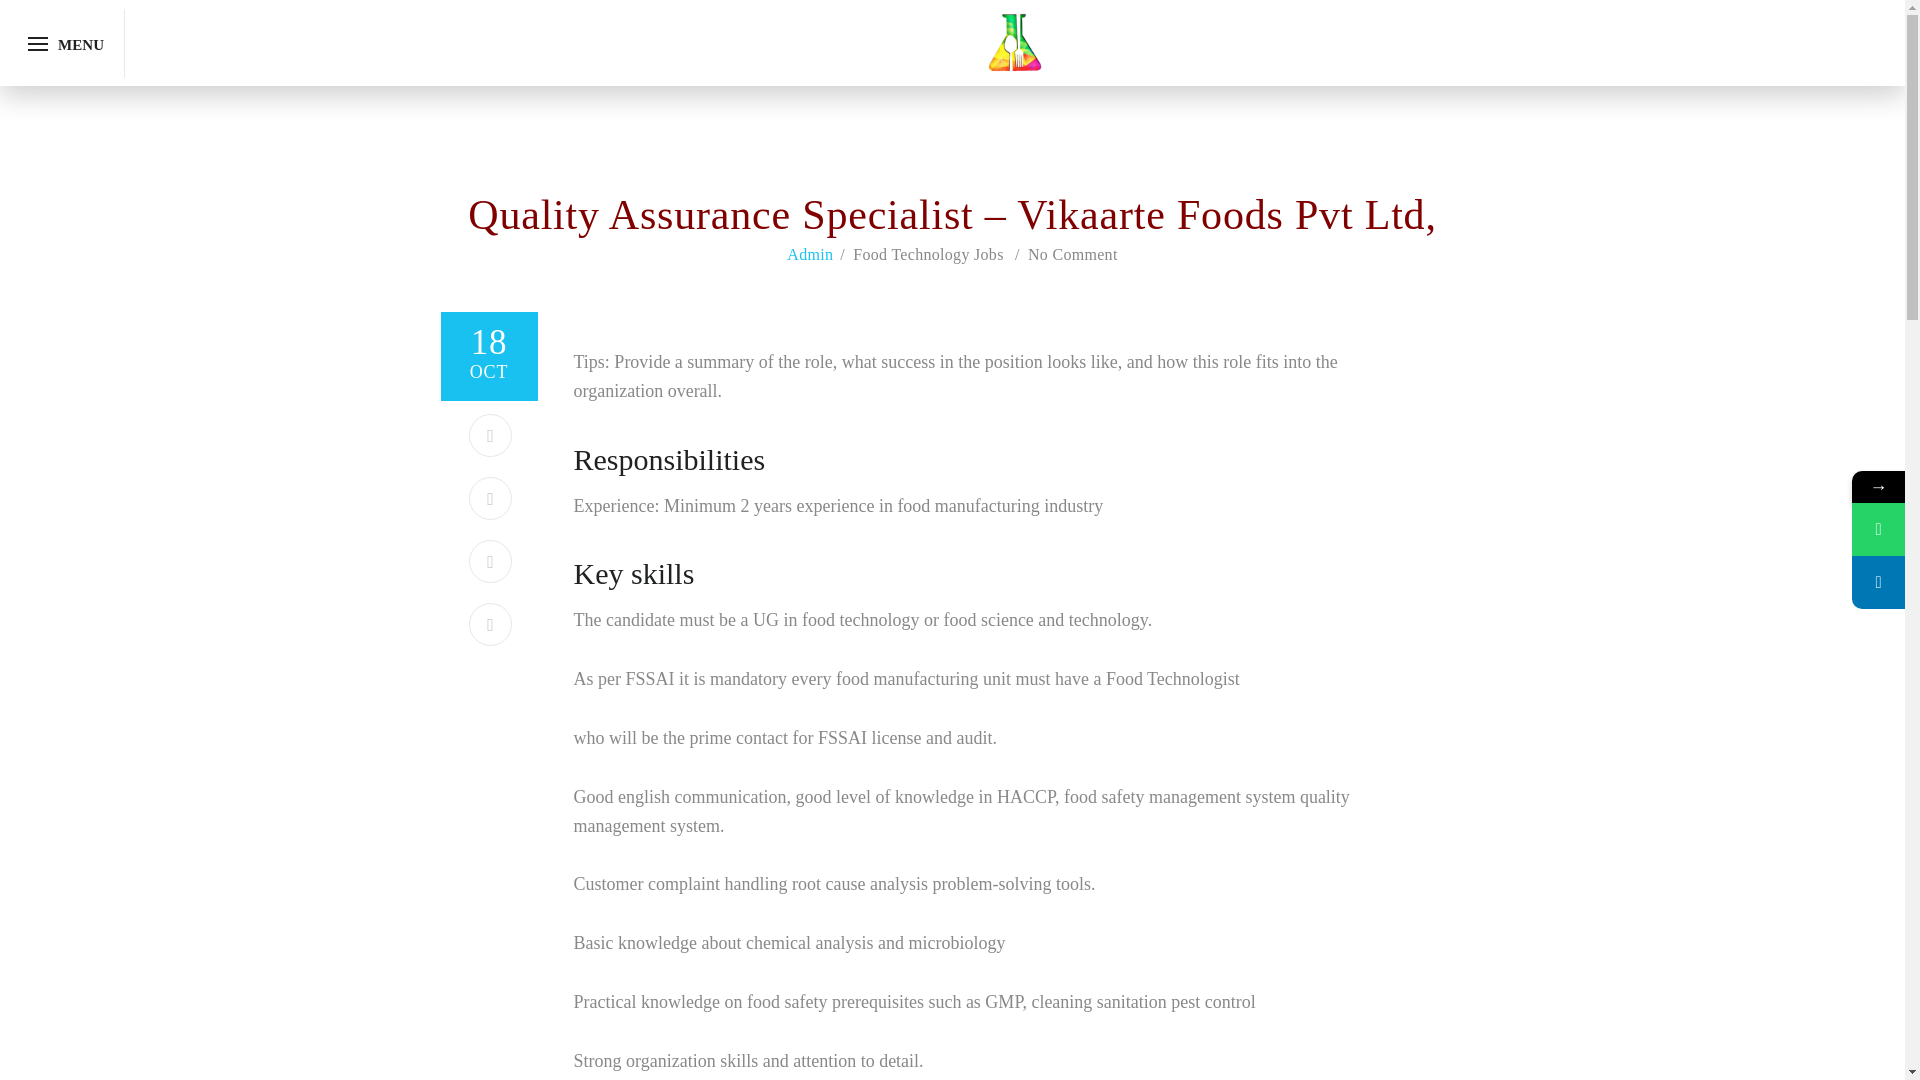 Image resolution: width=1920 pixels, height=1080 pixels. What do you see at coordinates (490, 372) in the screenshot?
I see `Facebook` at bounding box center [490, 372].